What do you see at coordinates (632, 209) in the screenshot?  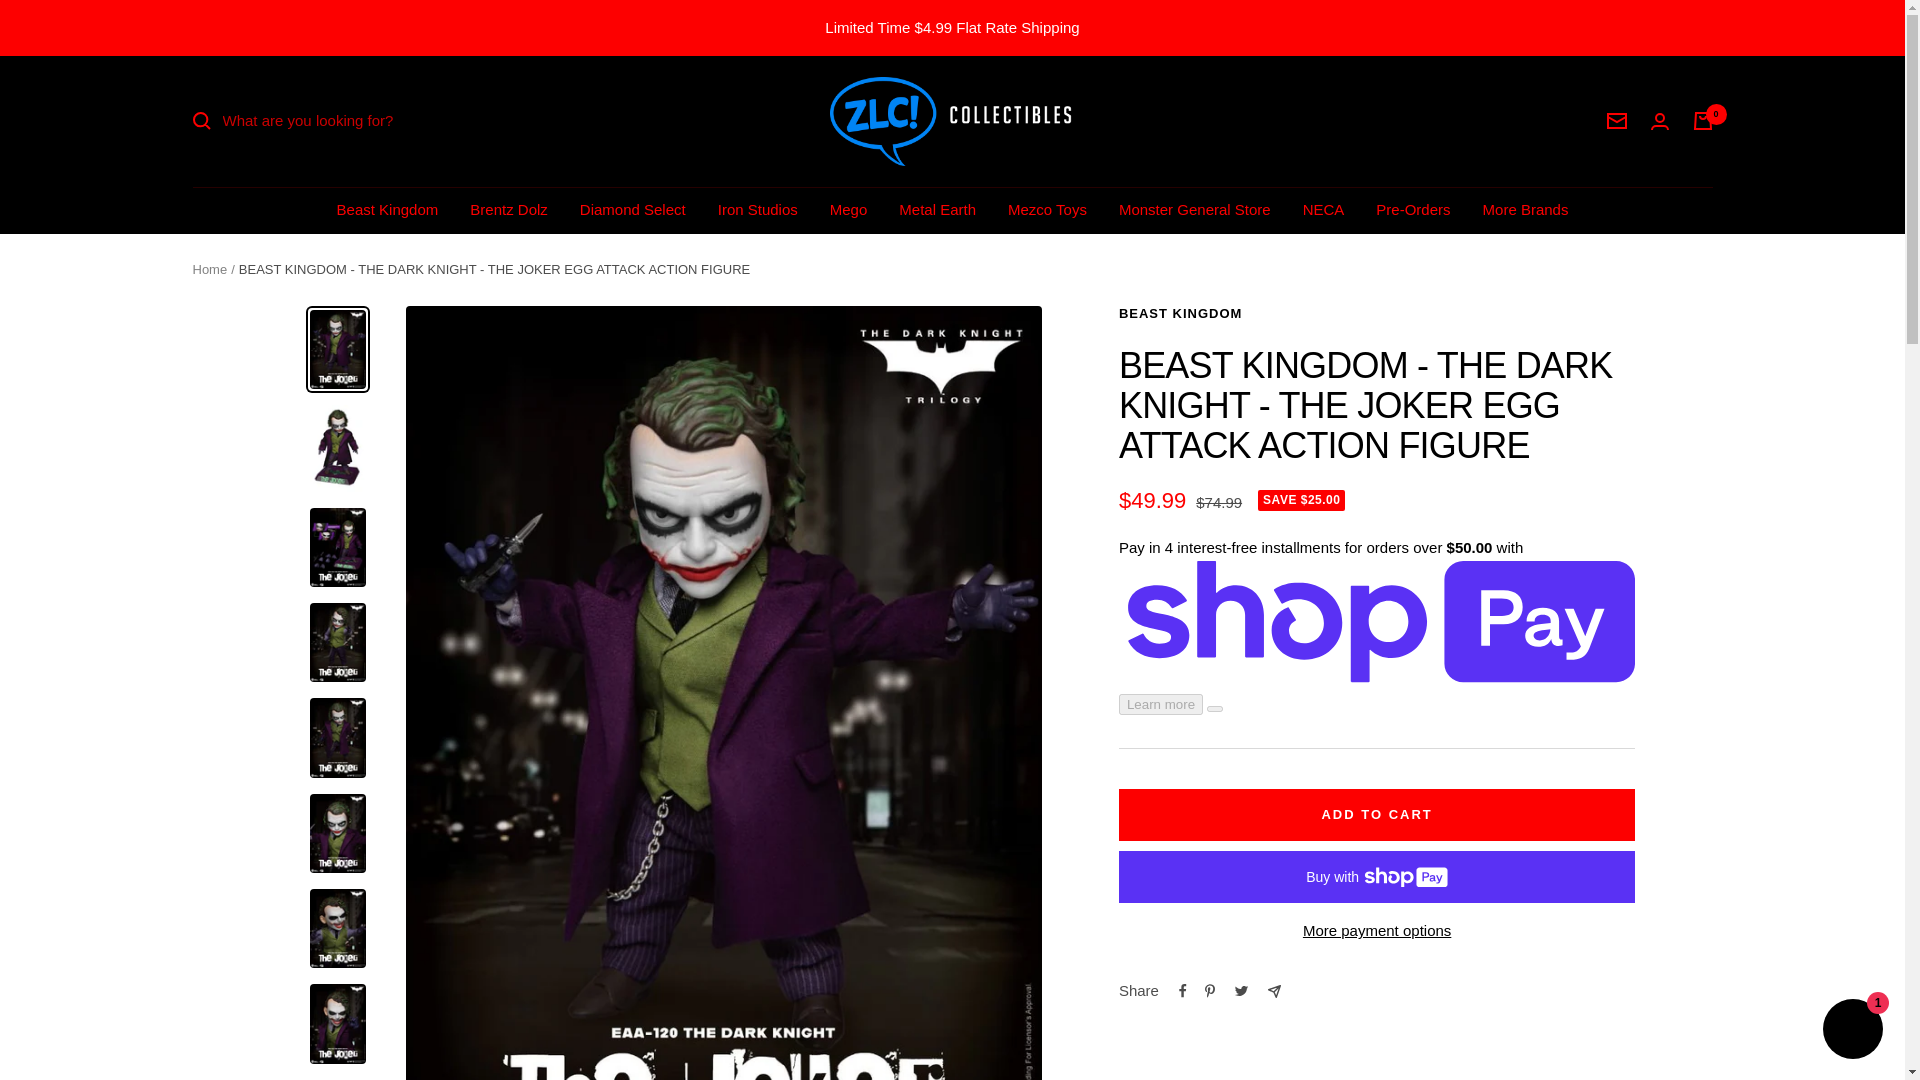 I see `Diamond Select` at bounding box center [632, 209].